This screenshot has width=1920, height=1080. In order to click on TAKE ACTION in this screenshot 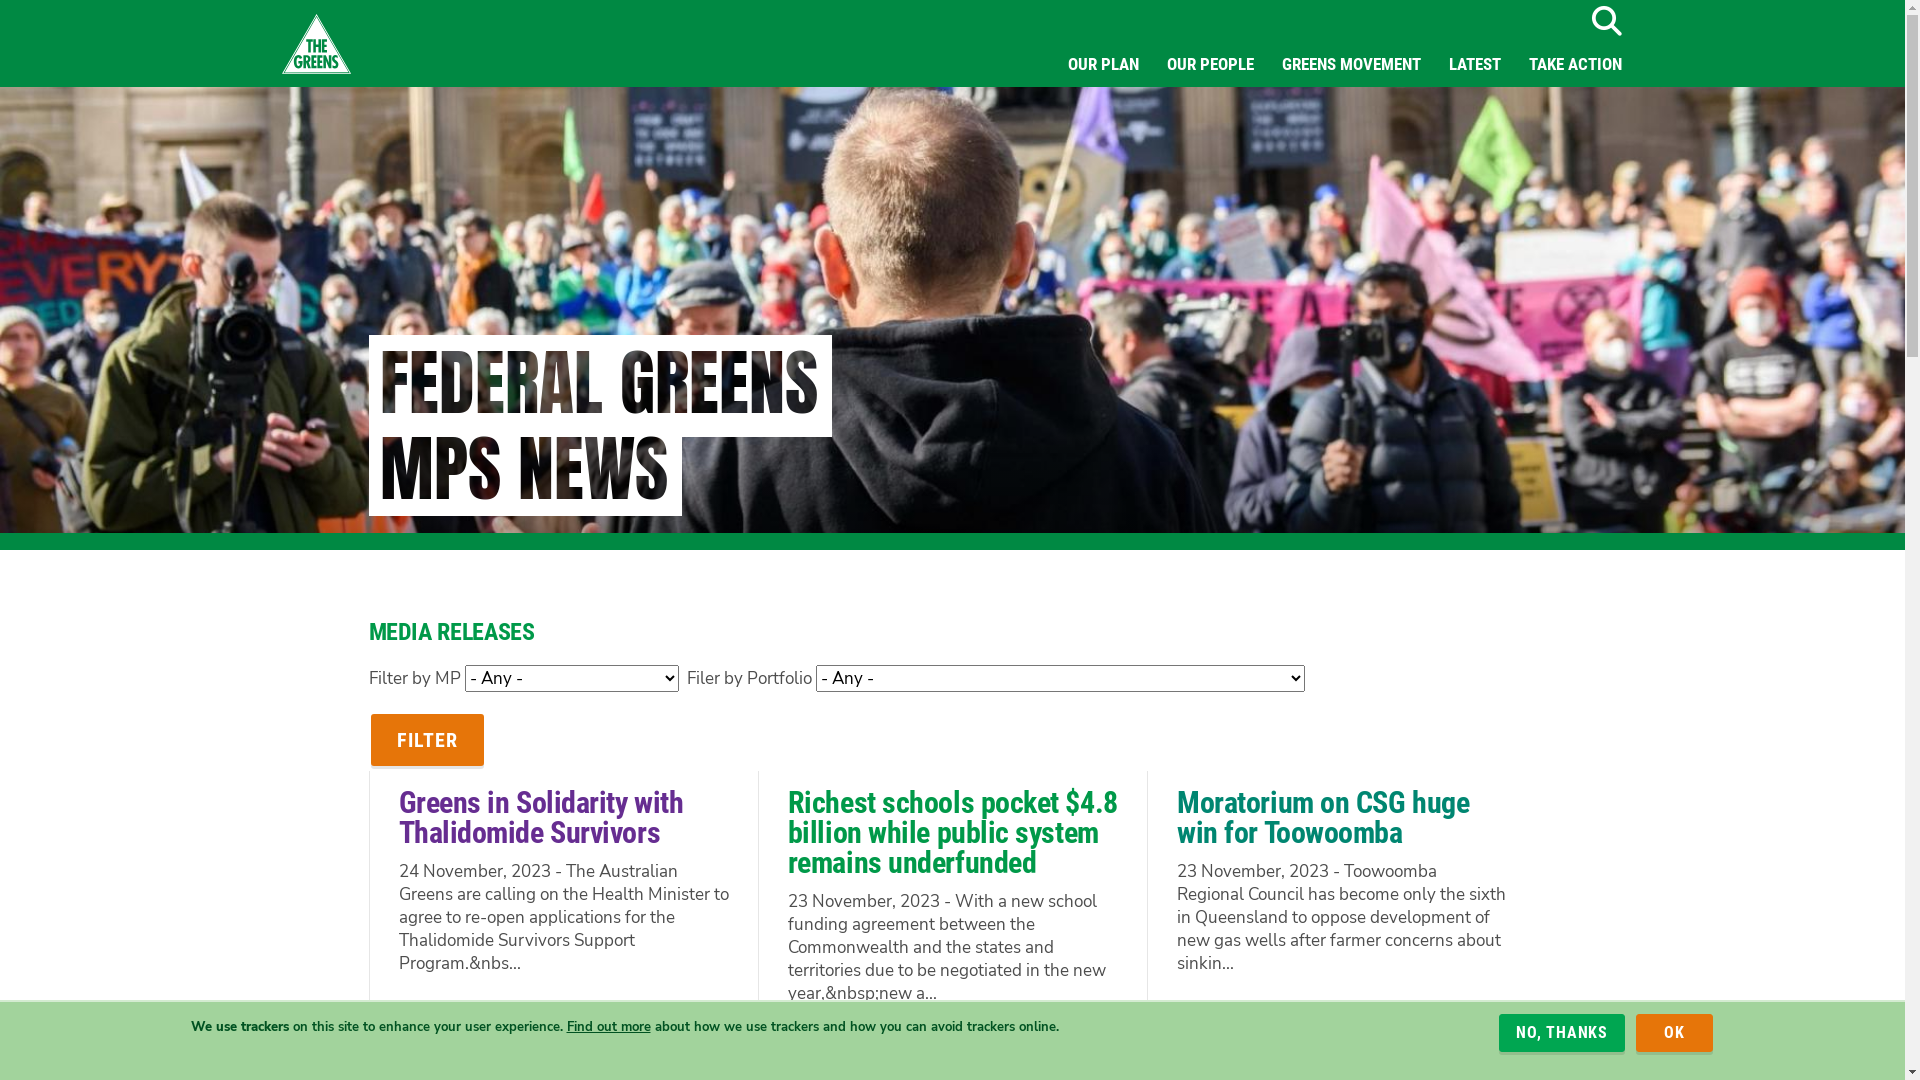, I will do `click(1574, 64)`.